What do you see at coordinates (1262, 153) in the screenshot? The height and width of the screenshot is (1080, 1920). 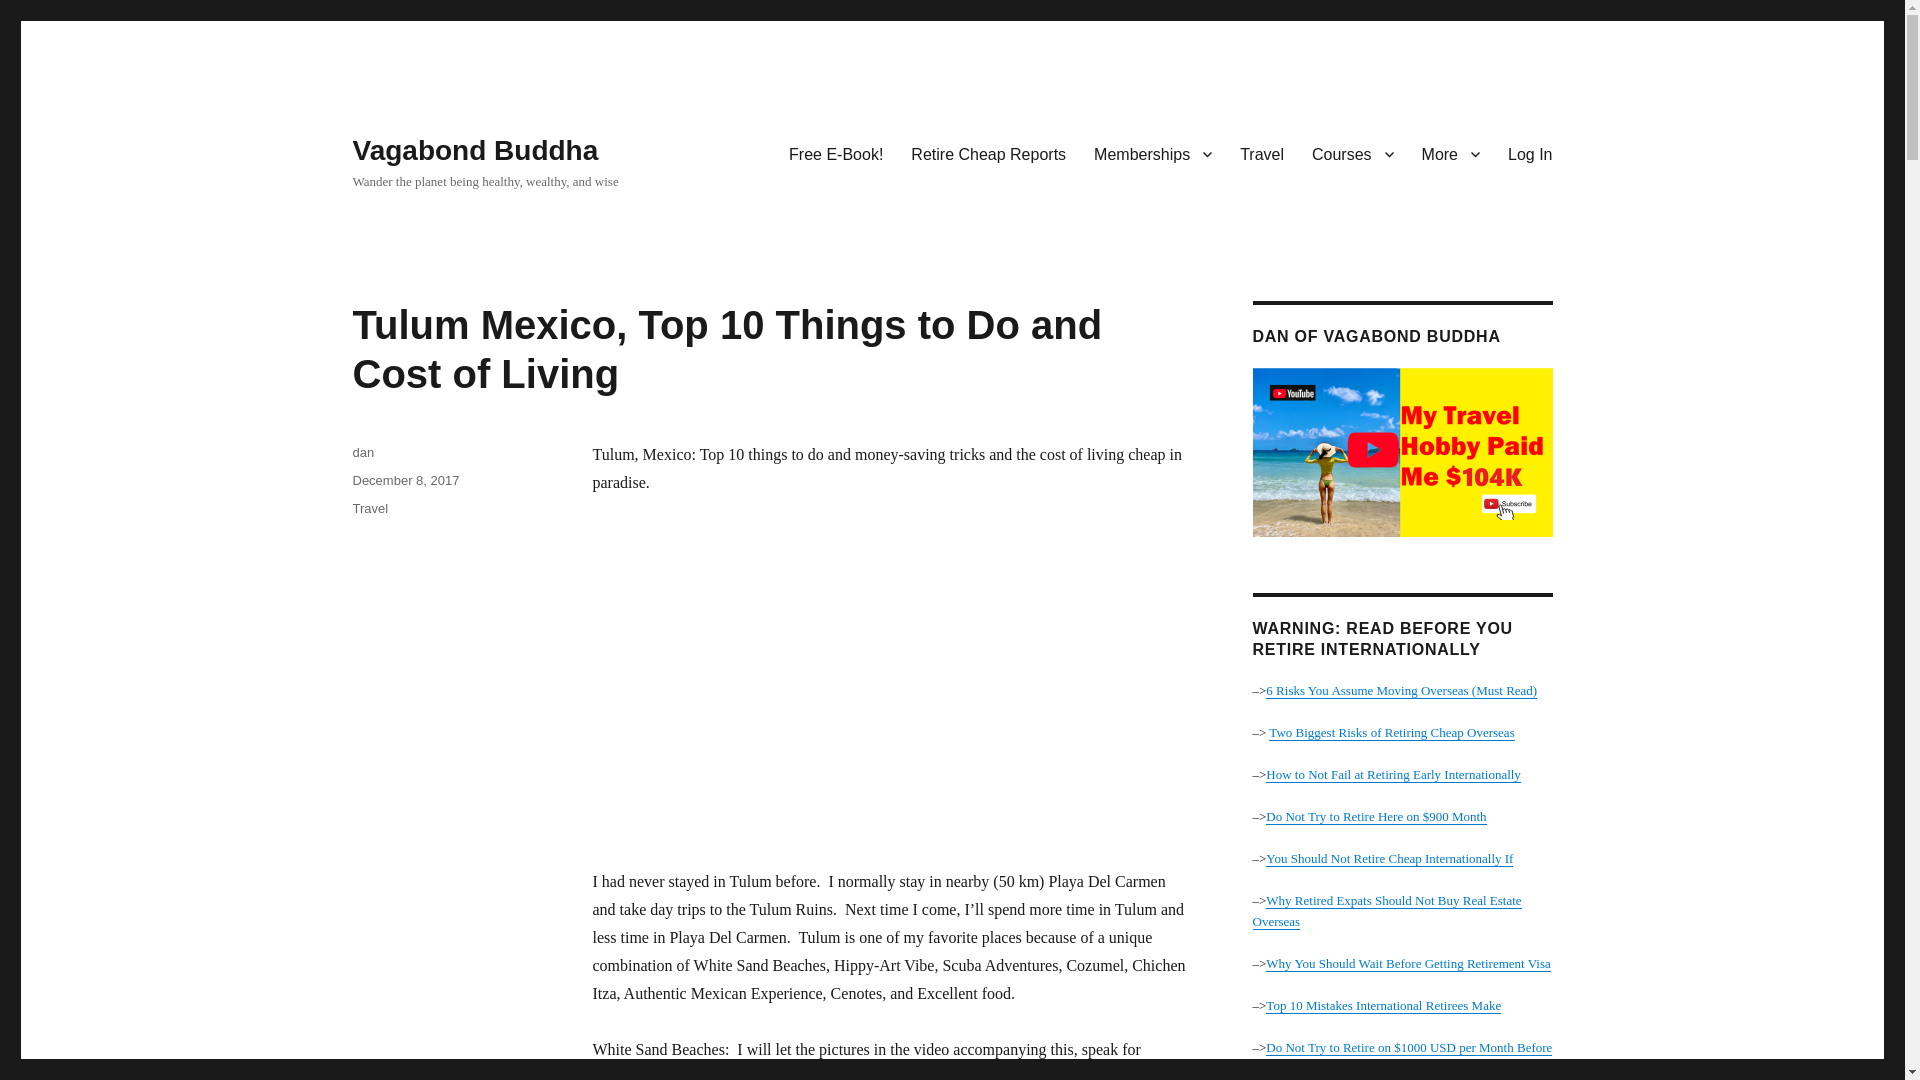 I see `Travel` at bounding box center [1262, 153].